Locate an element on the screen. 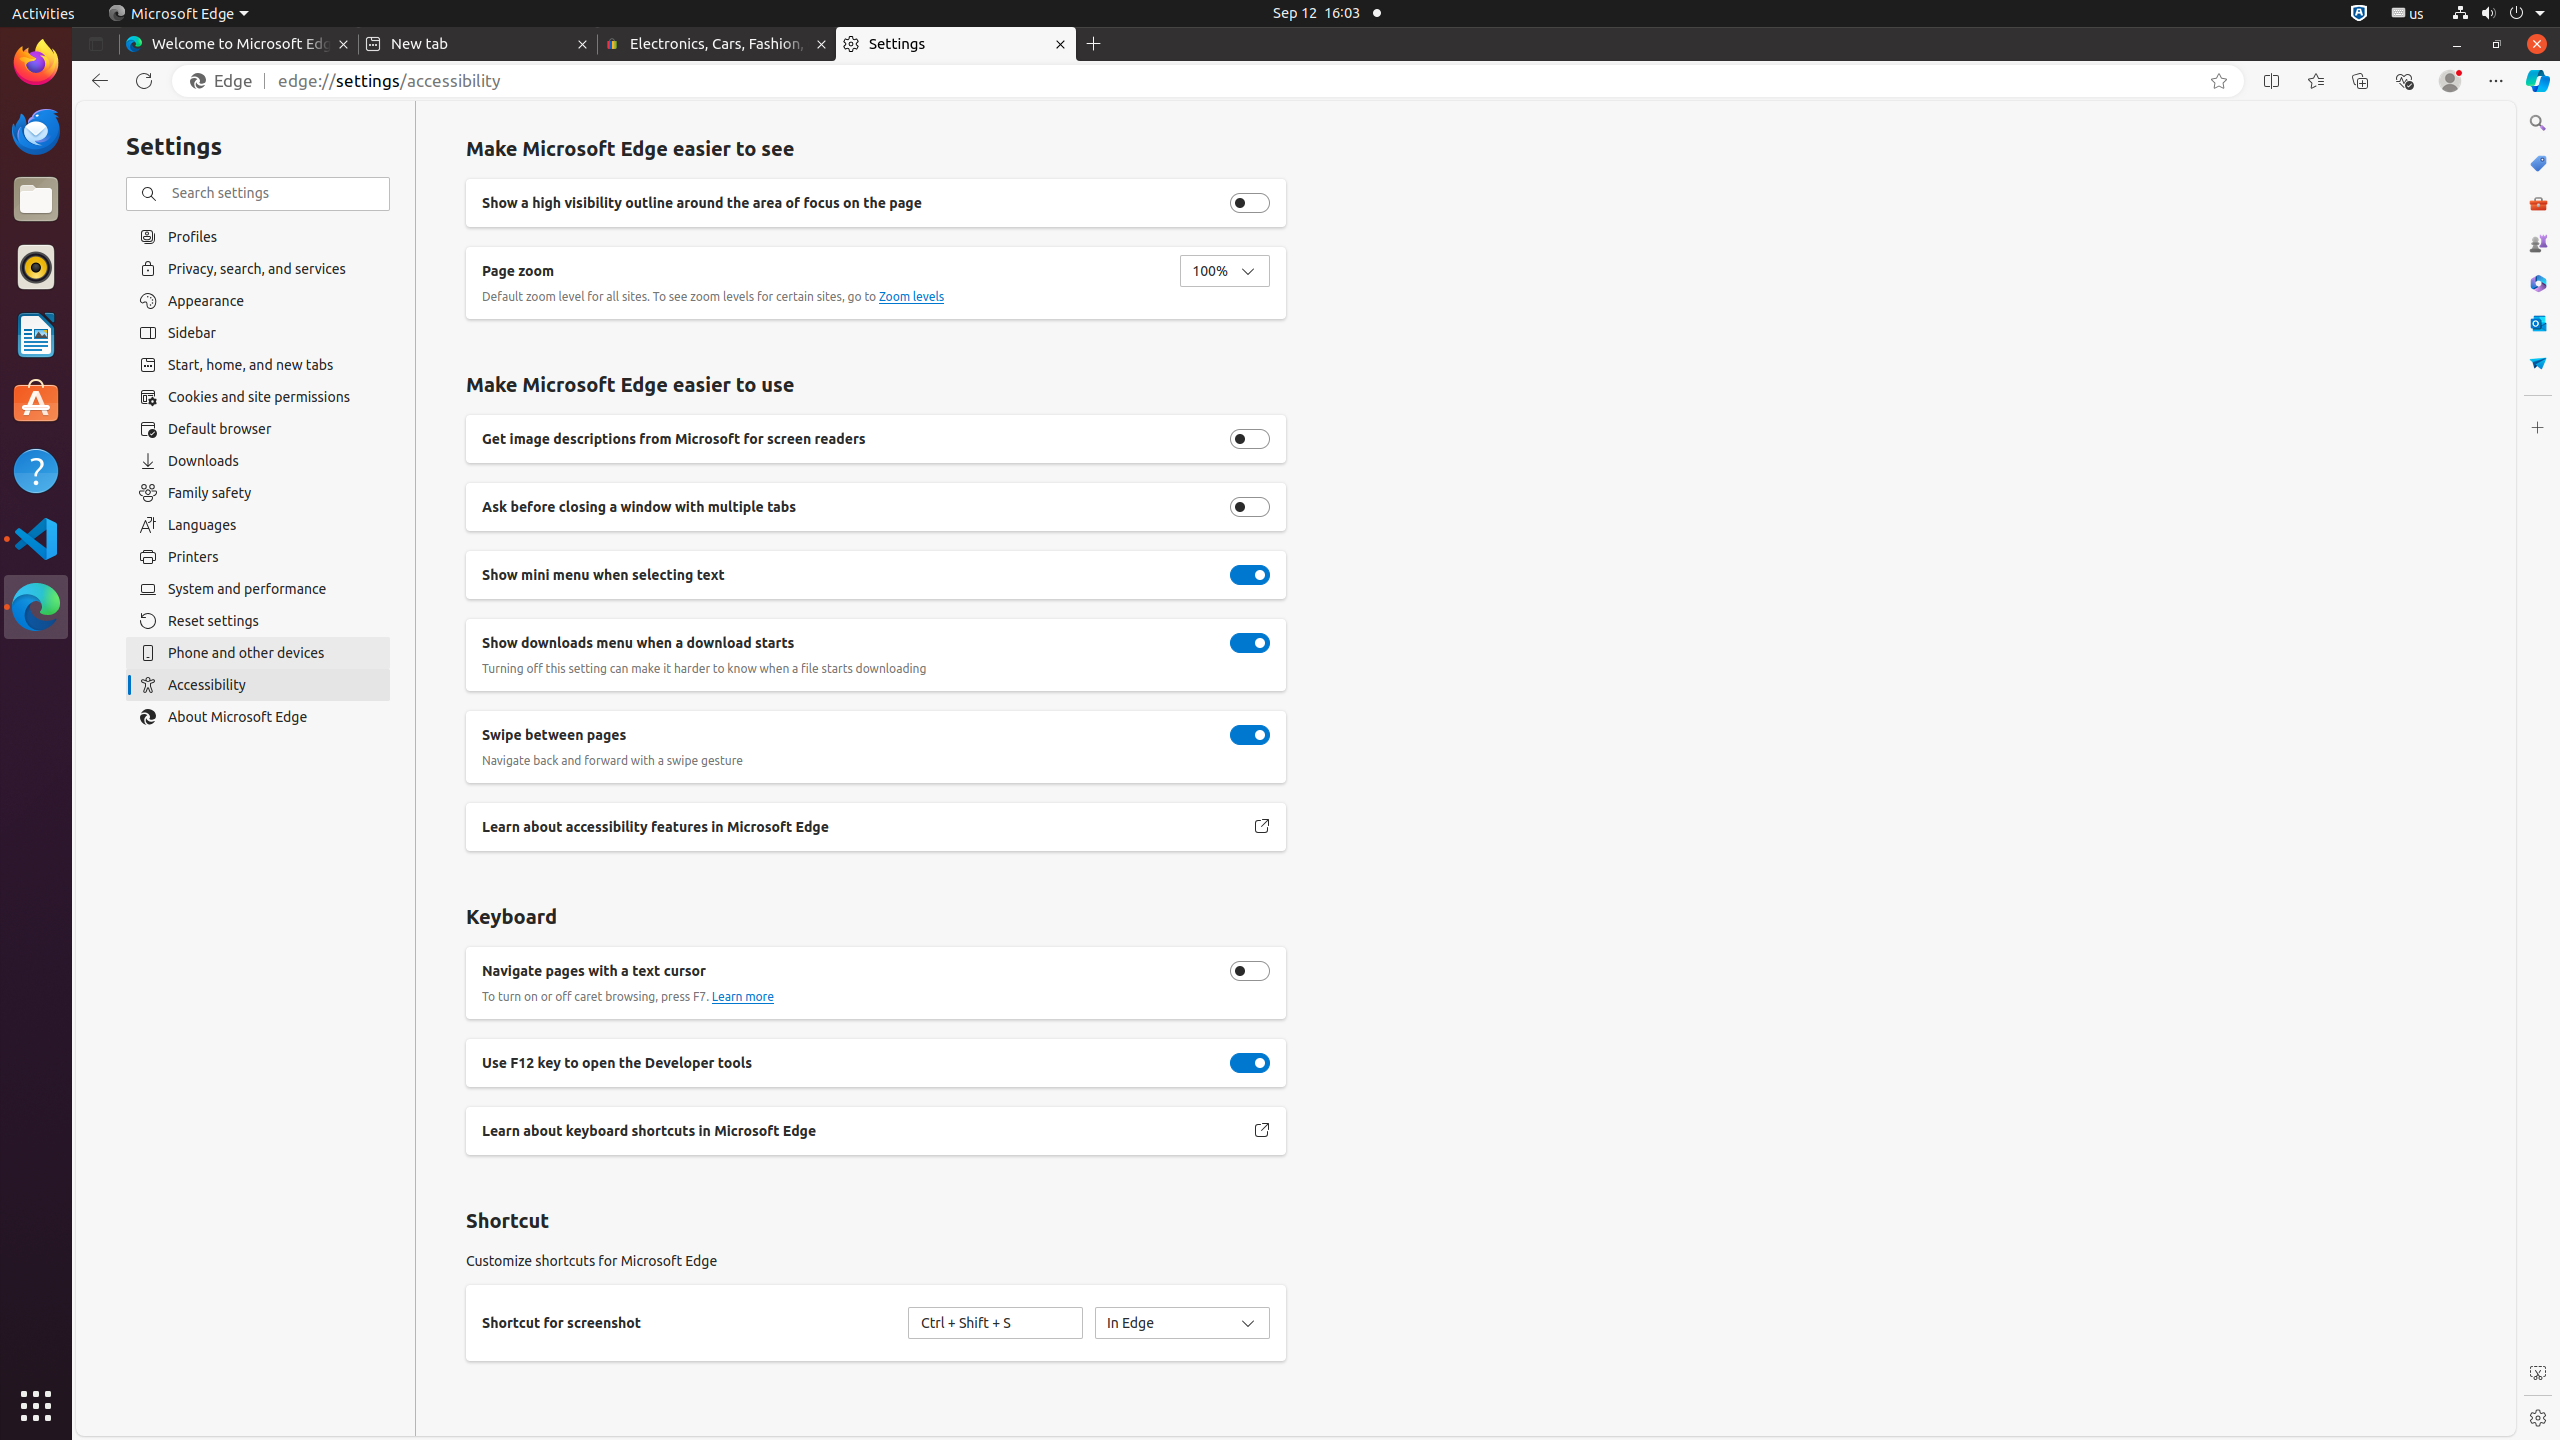 The image size is (2560, 1440). Ask before closing a window with multiple tabs is located at coordinates (1250, 507).